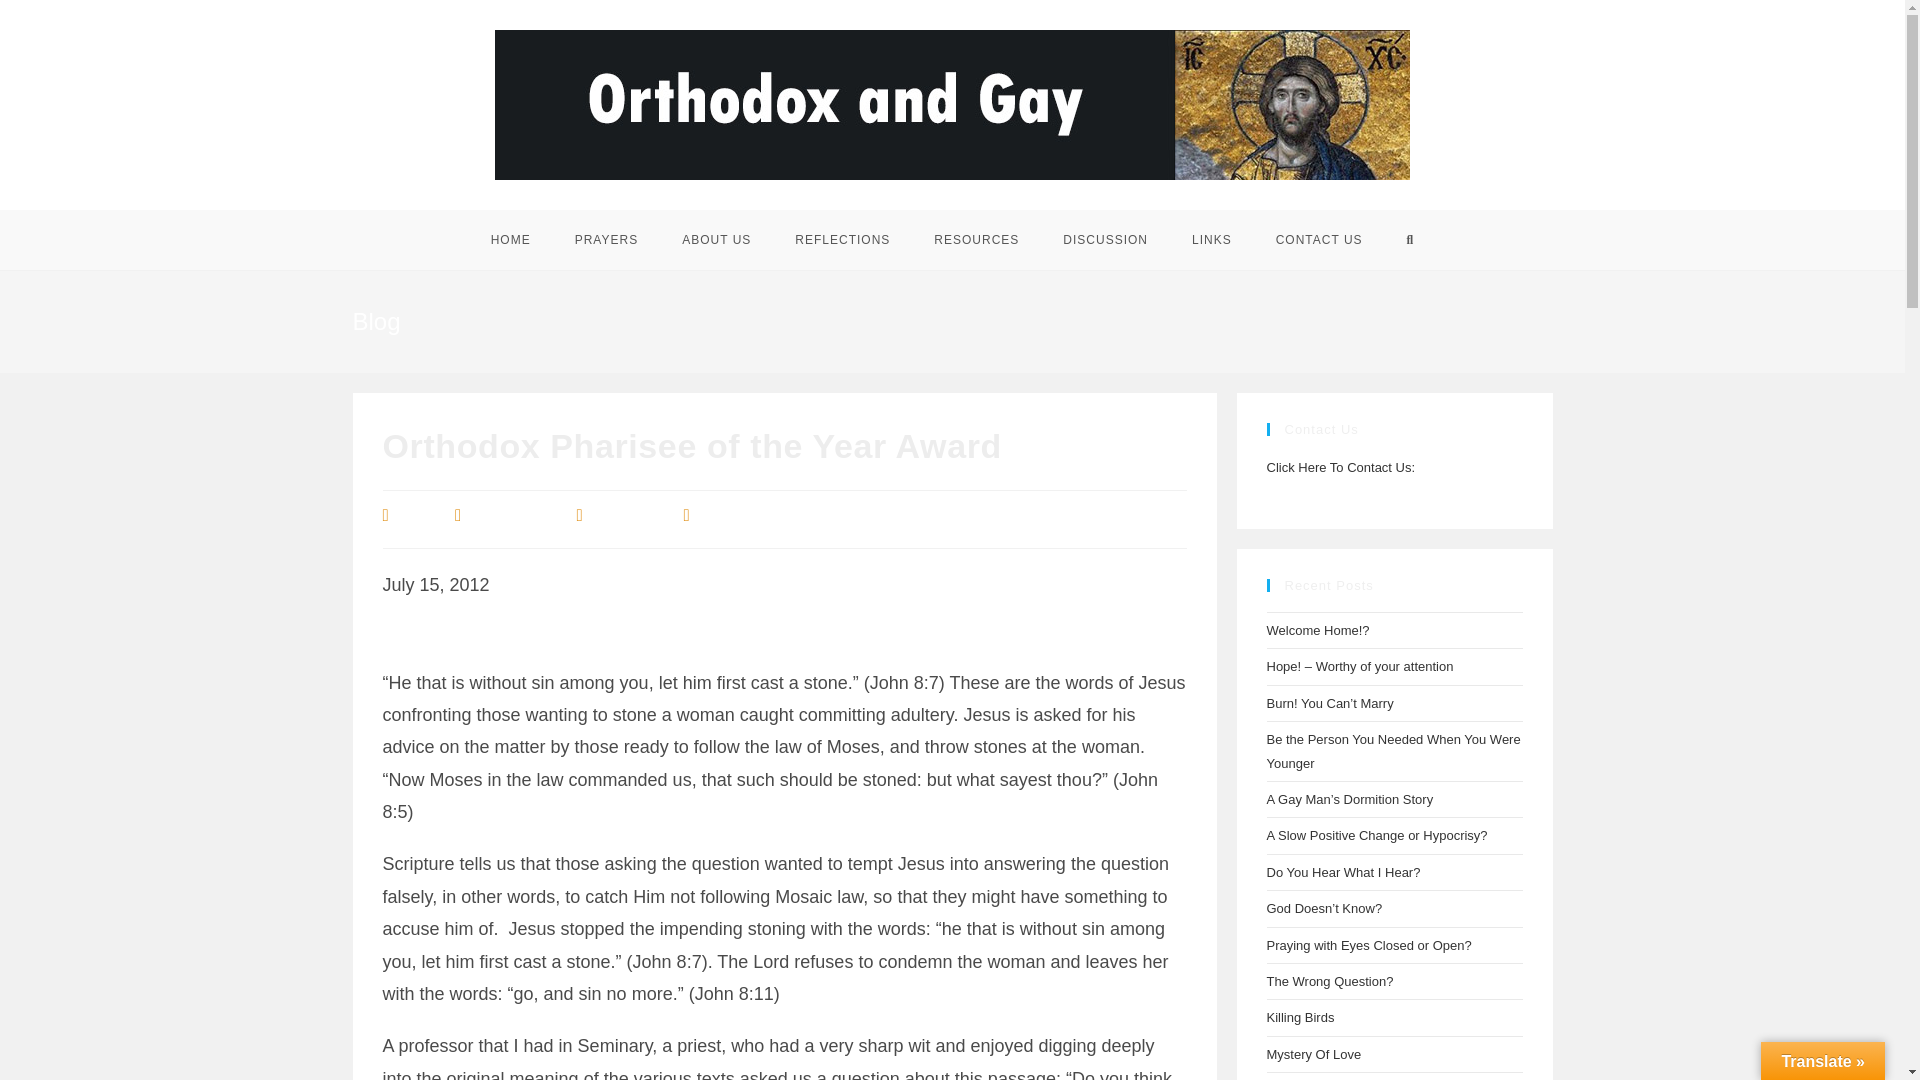 Image resolution: width=1920 pixels, height=1080 pixels. Describe the element at coordinates (976, 240) in the screenshot. I see `RESOURCES` at that location.